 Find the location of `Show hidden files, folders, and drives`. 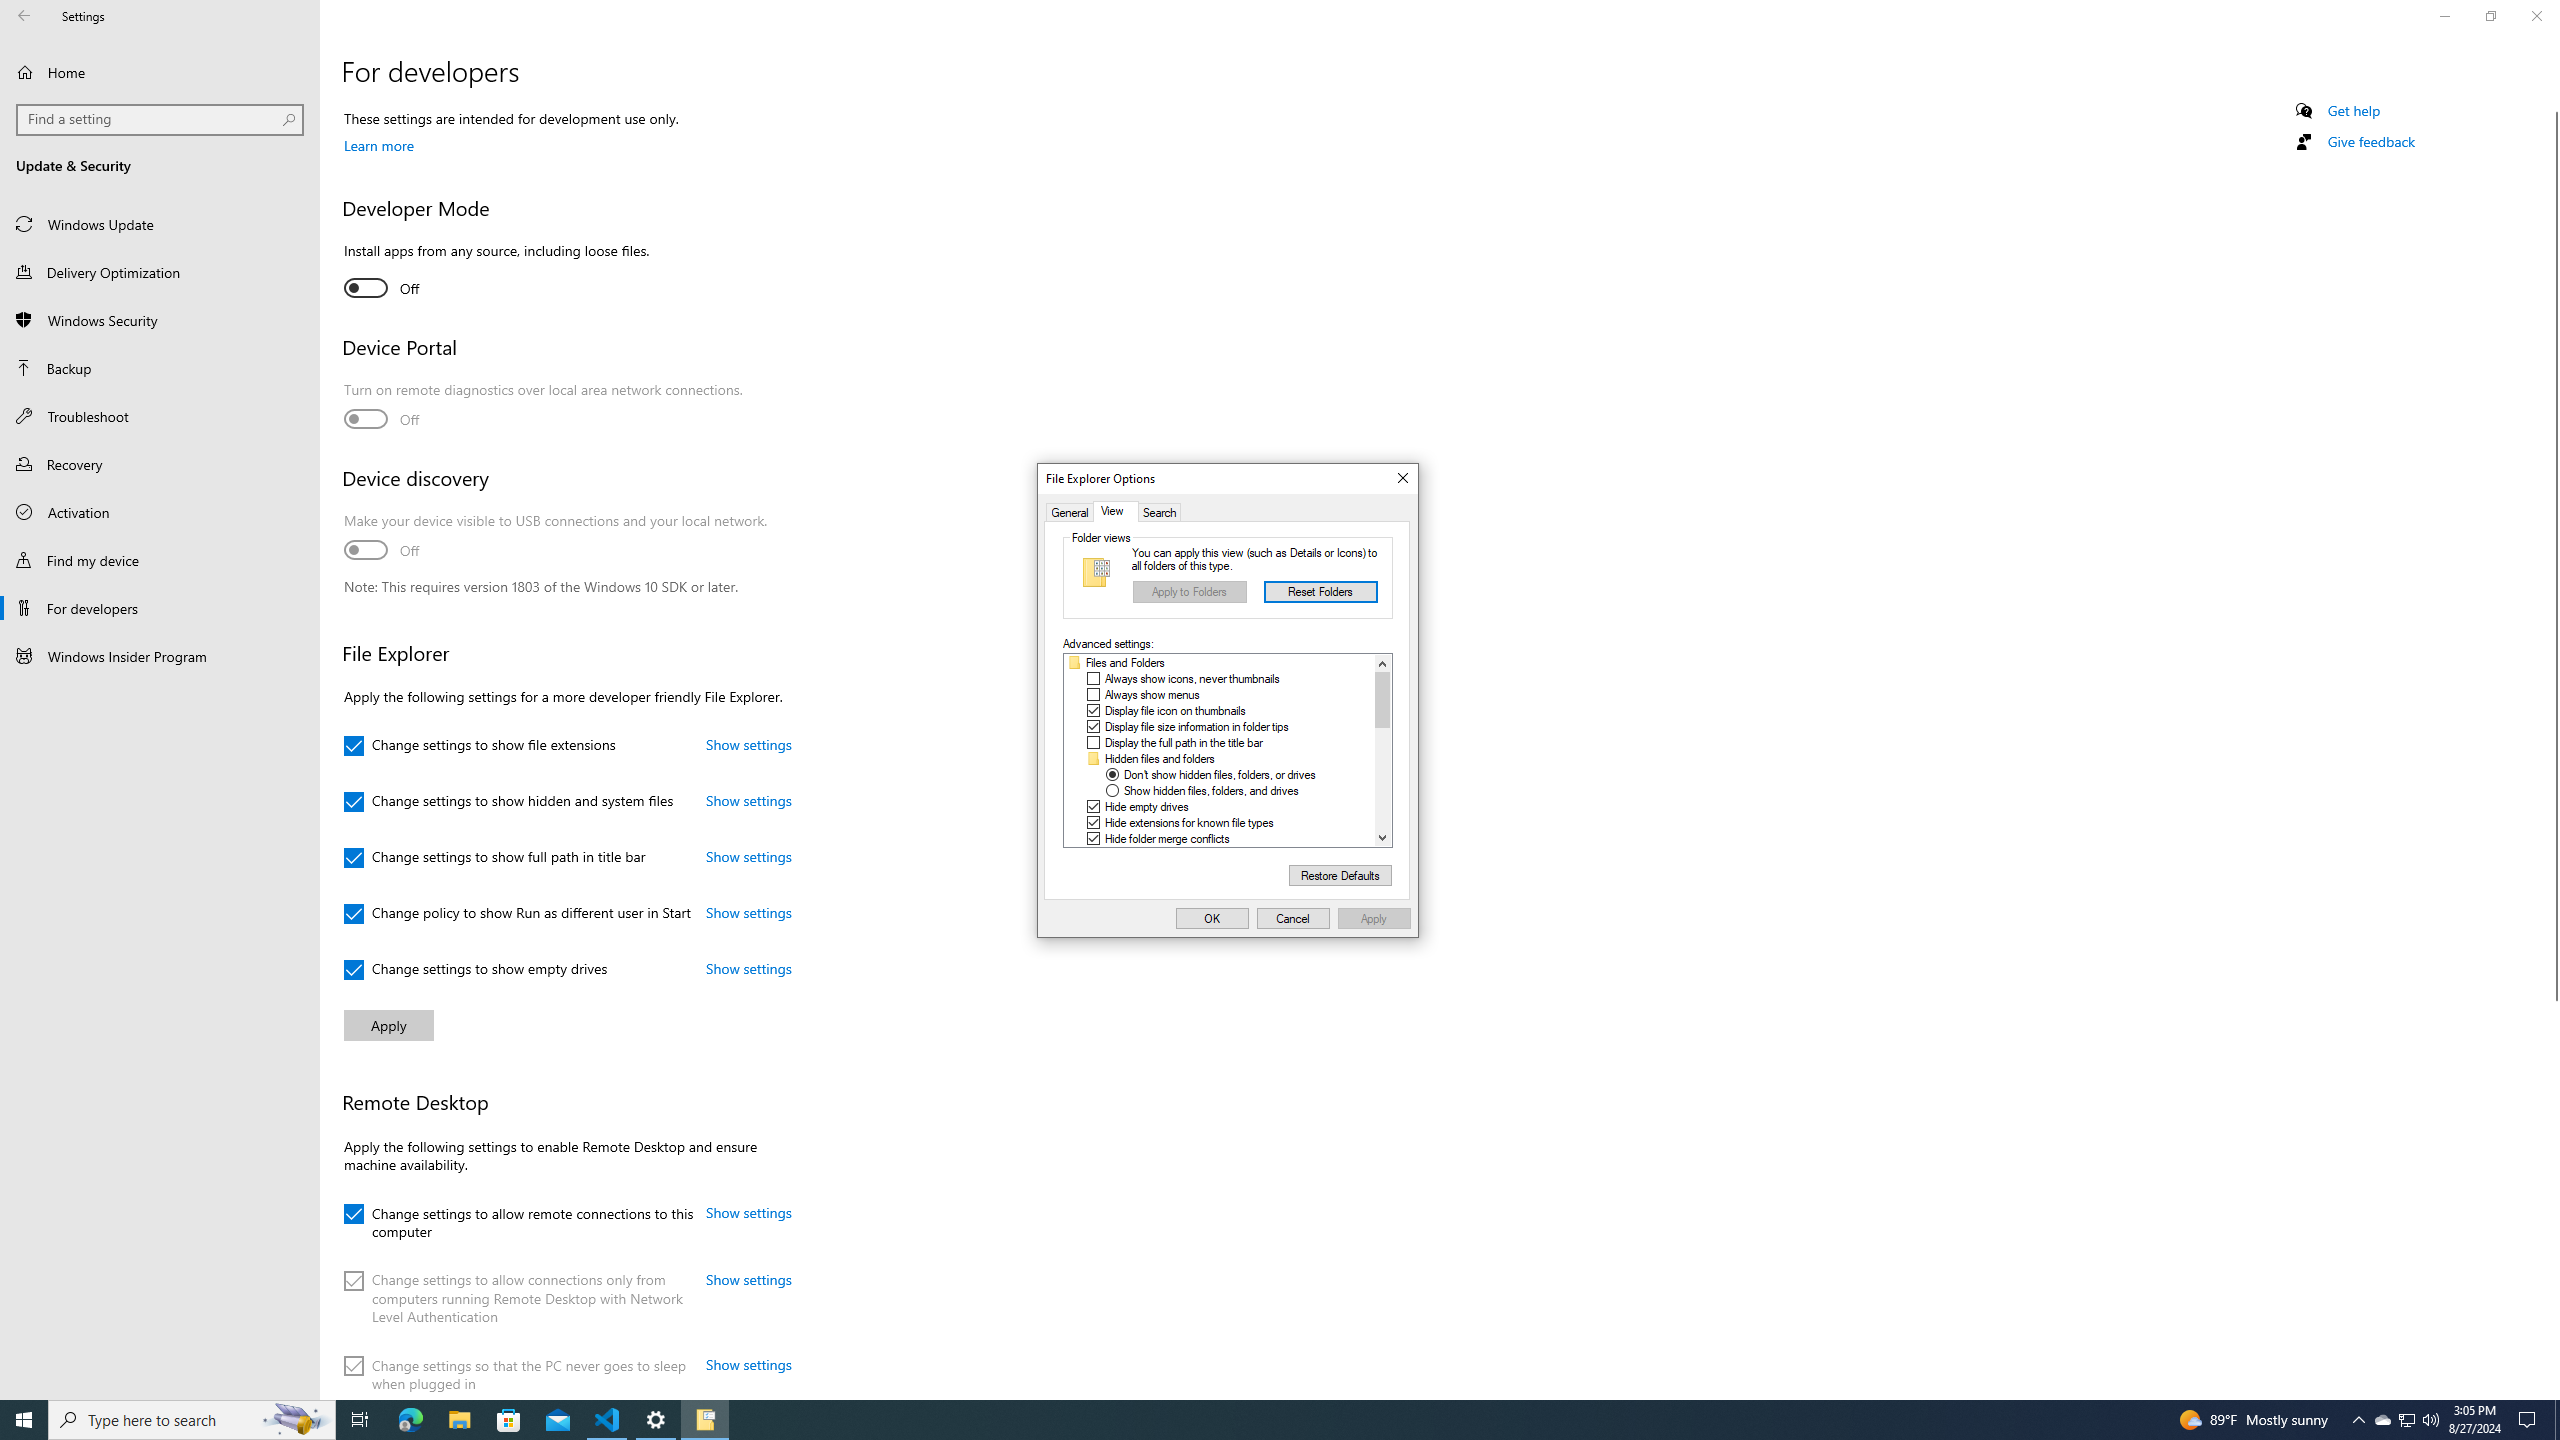

Show hidden files, folders, and drives is located at coordinates (1210, 791).